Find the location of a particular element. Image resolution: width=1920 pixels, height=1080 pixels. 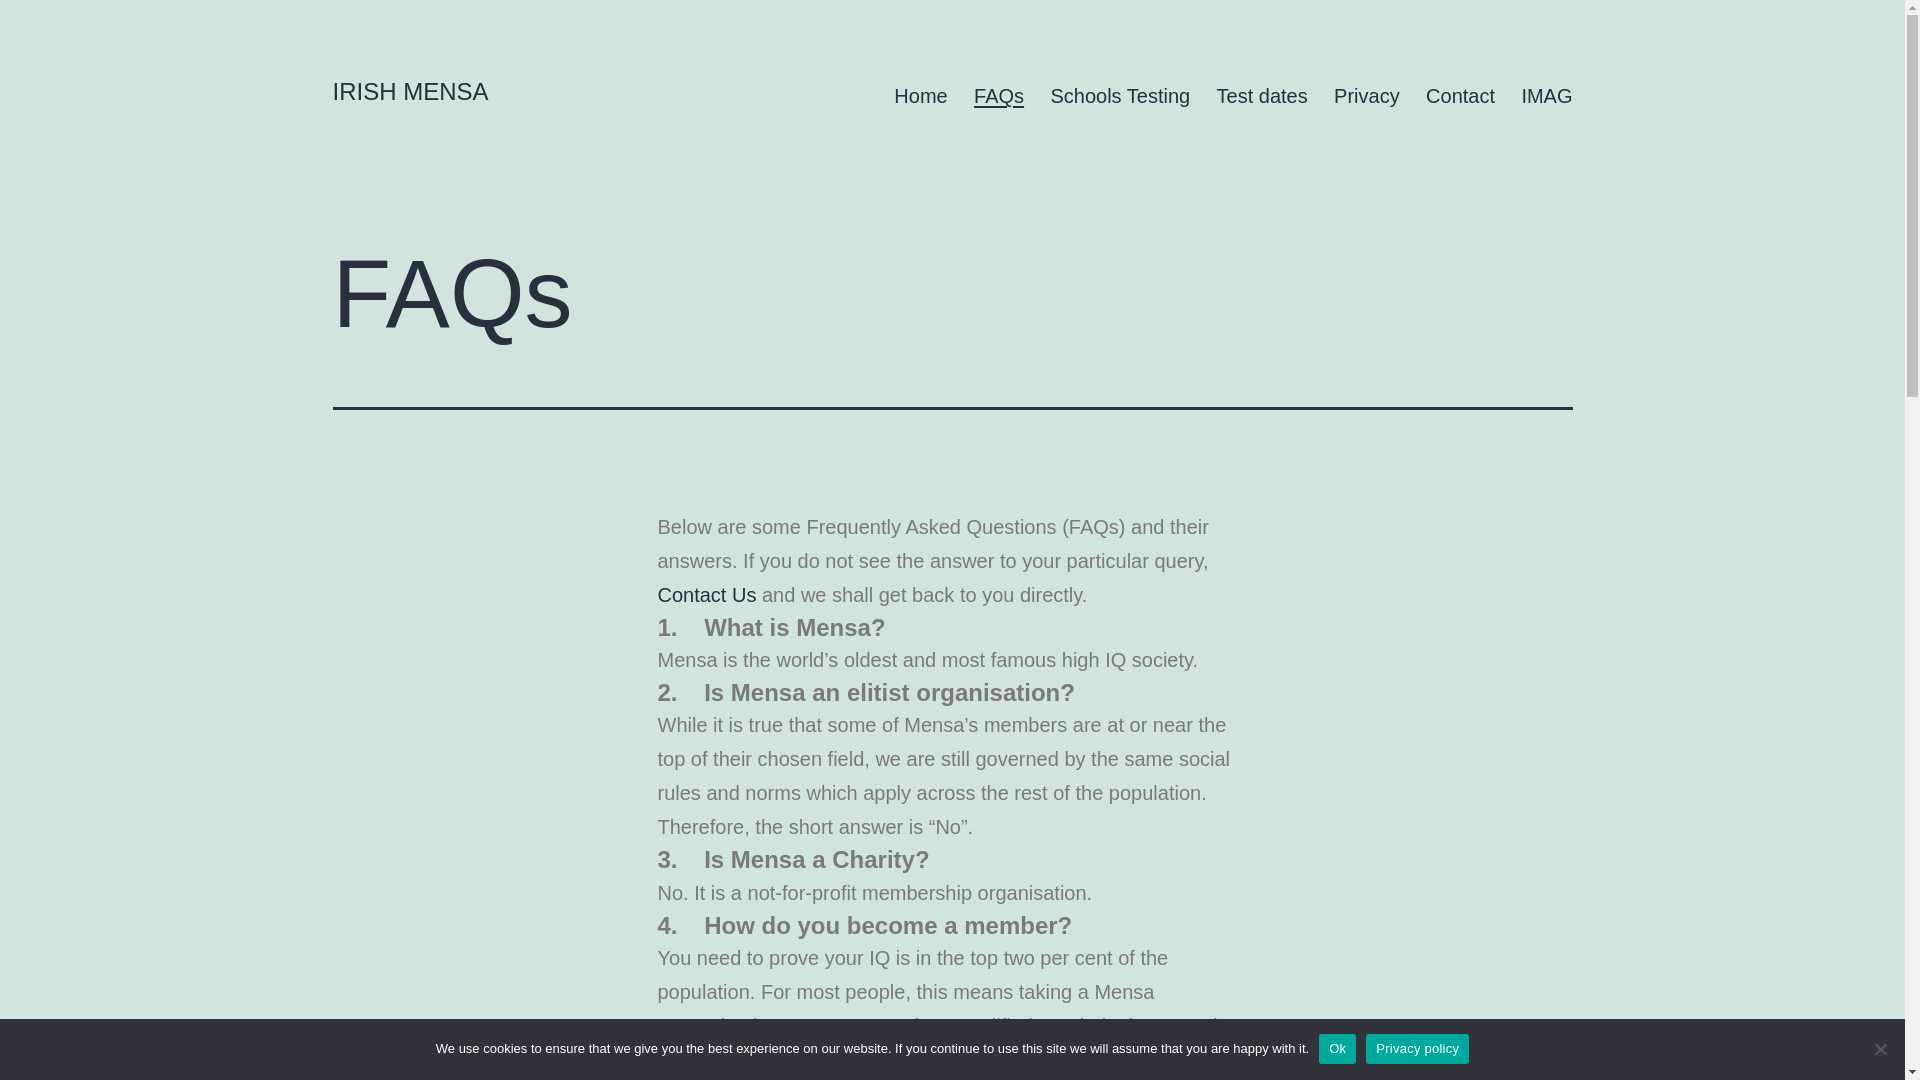

No is located at coordinates (1880, 1048).